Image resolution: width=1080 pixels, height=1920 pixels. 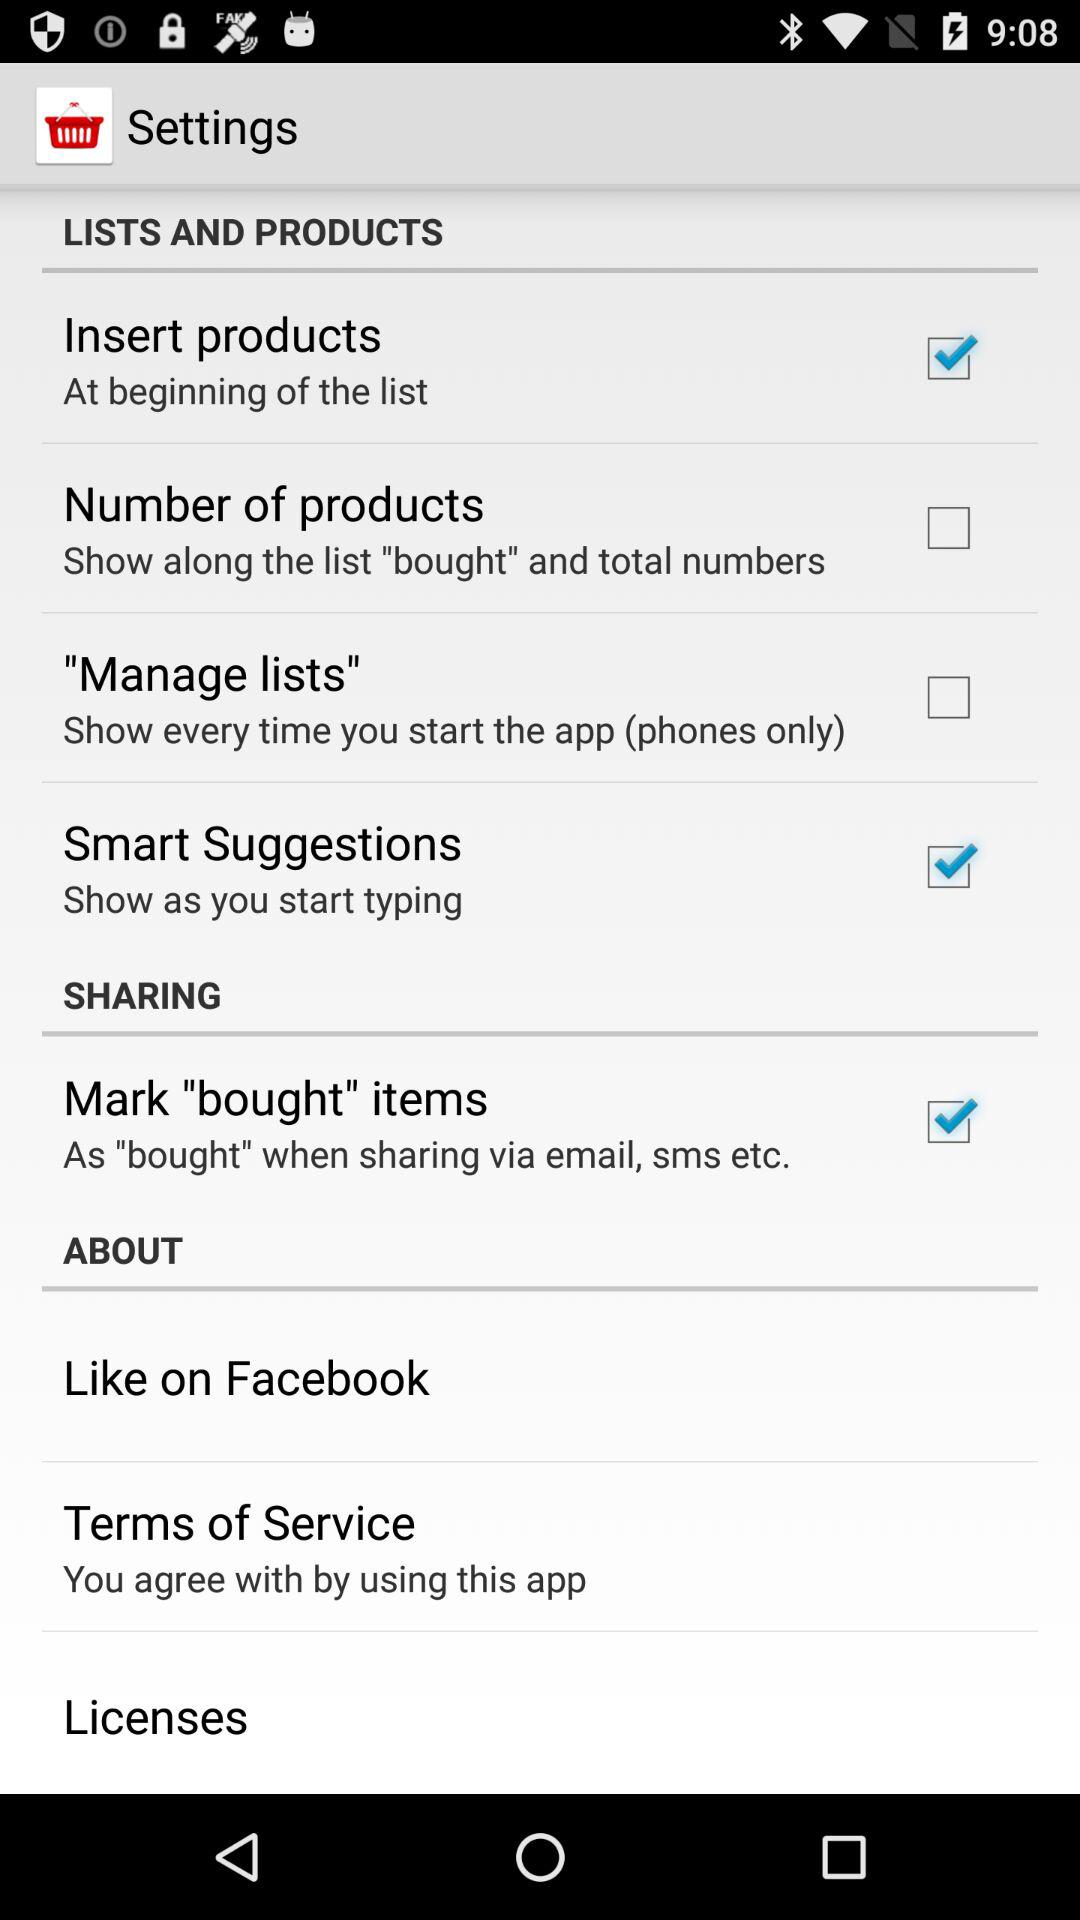 I want to click on turn on icon below the you agree with icon, so click(x=156, y=1715).